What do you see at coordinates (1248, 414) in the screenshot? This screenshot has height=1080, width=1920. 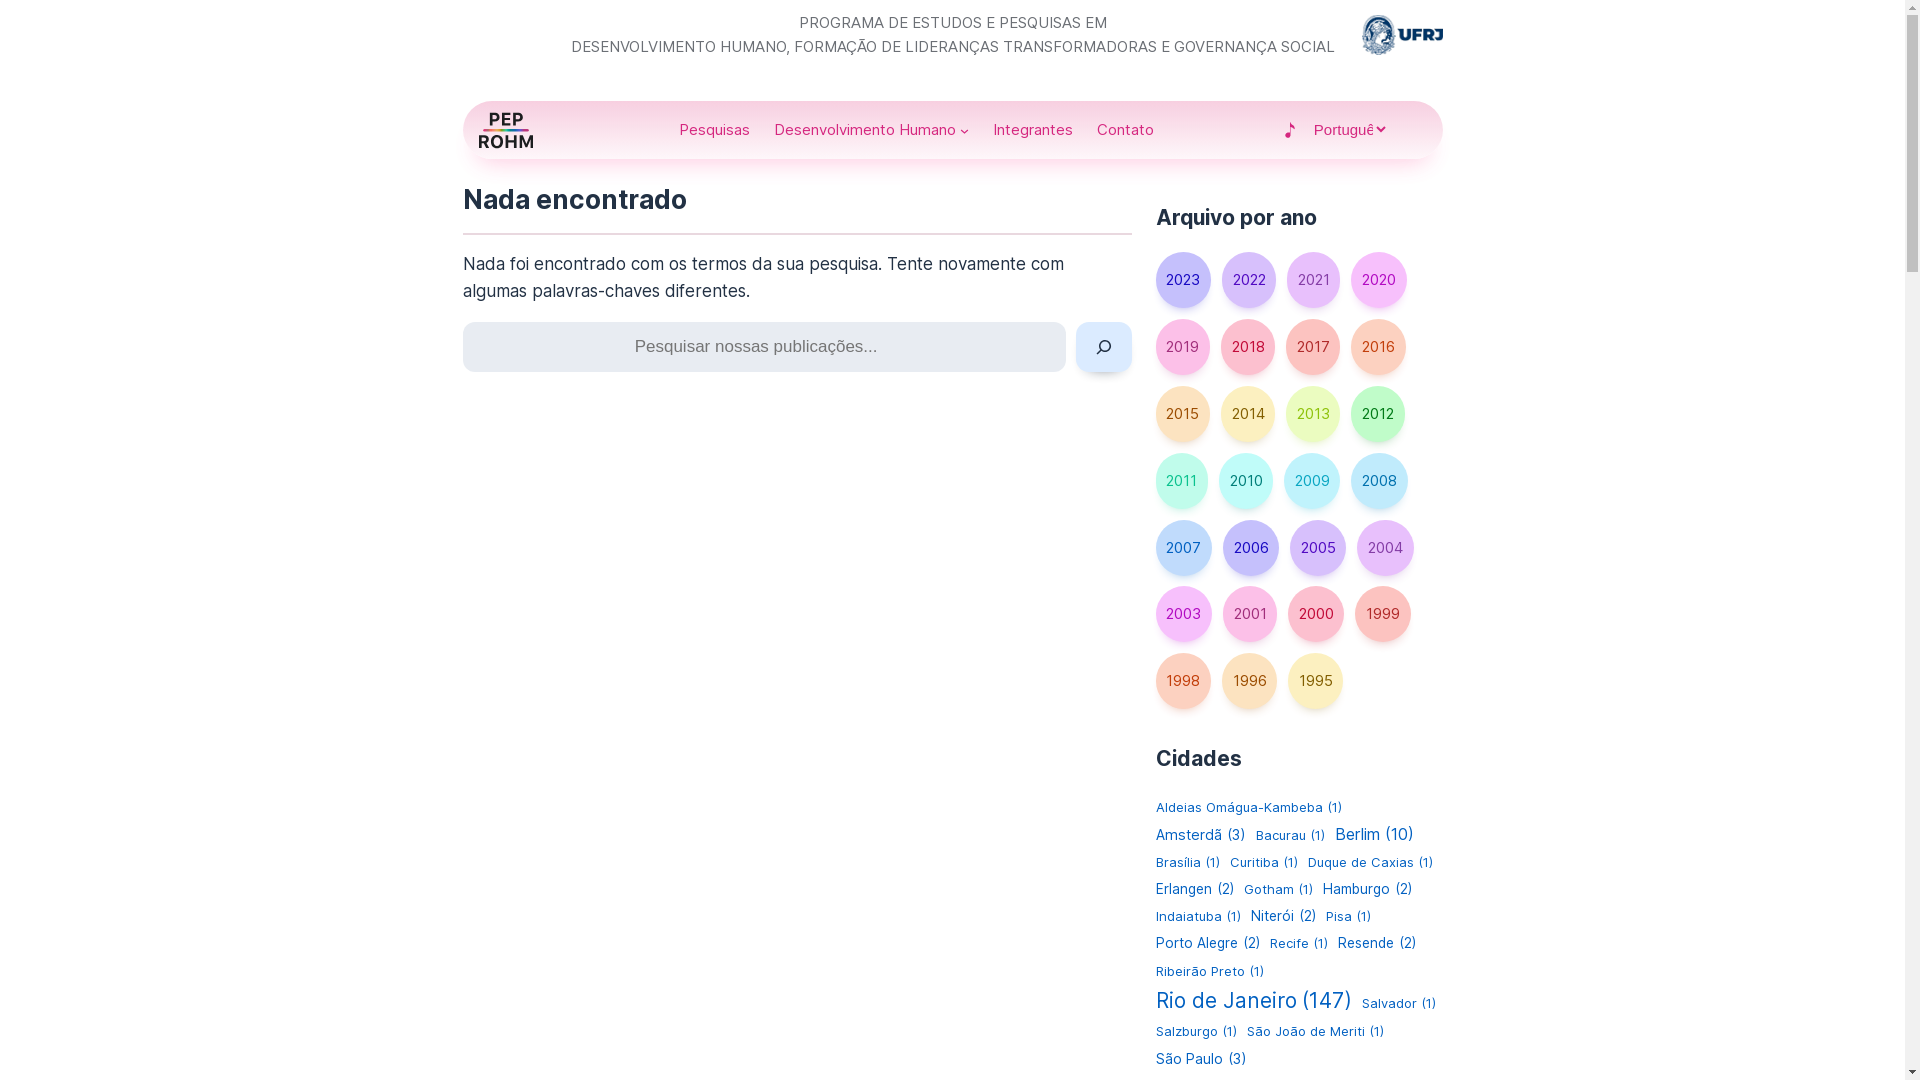 I see `2014` at bounding box center [1248, 414].